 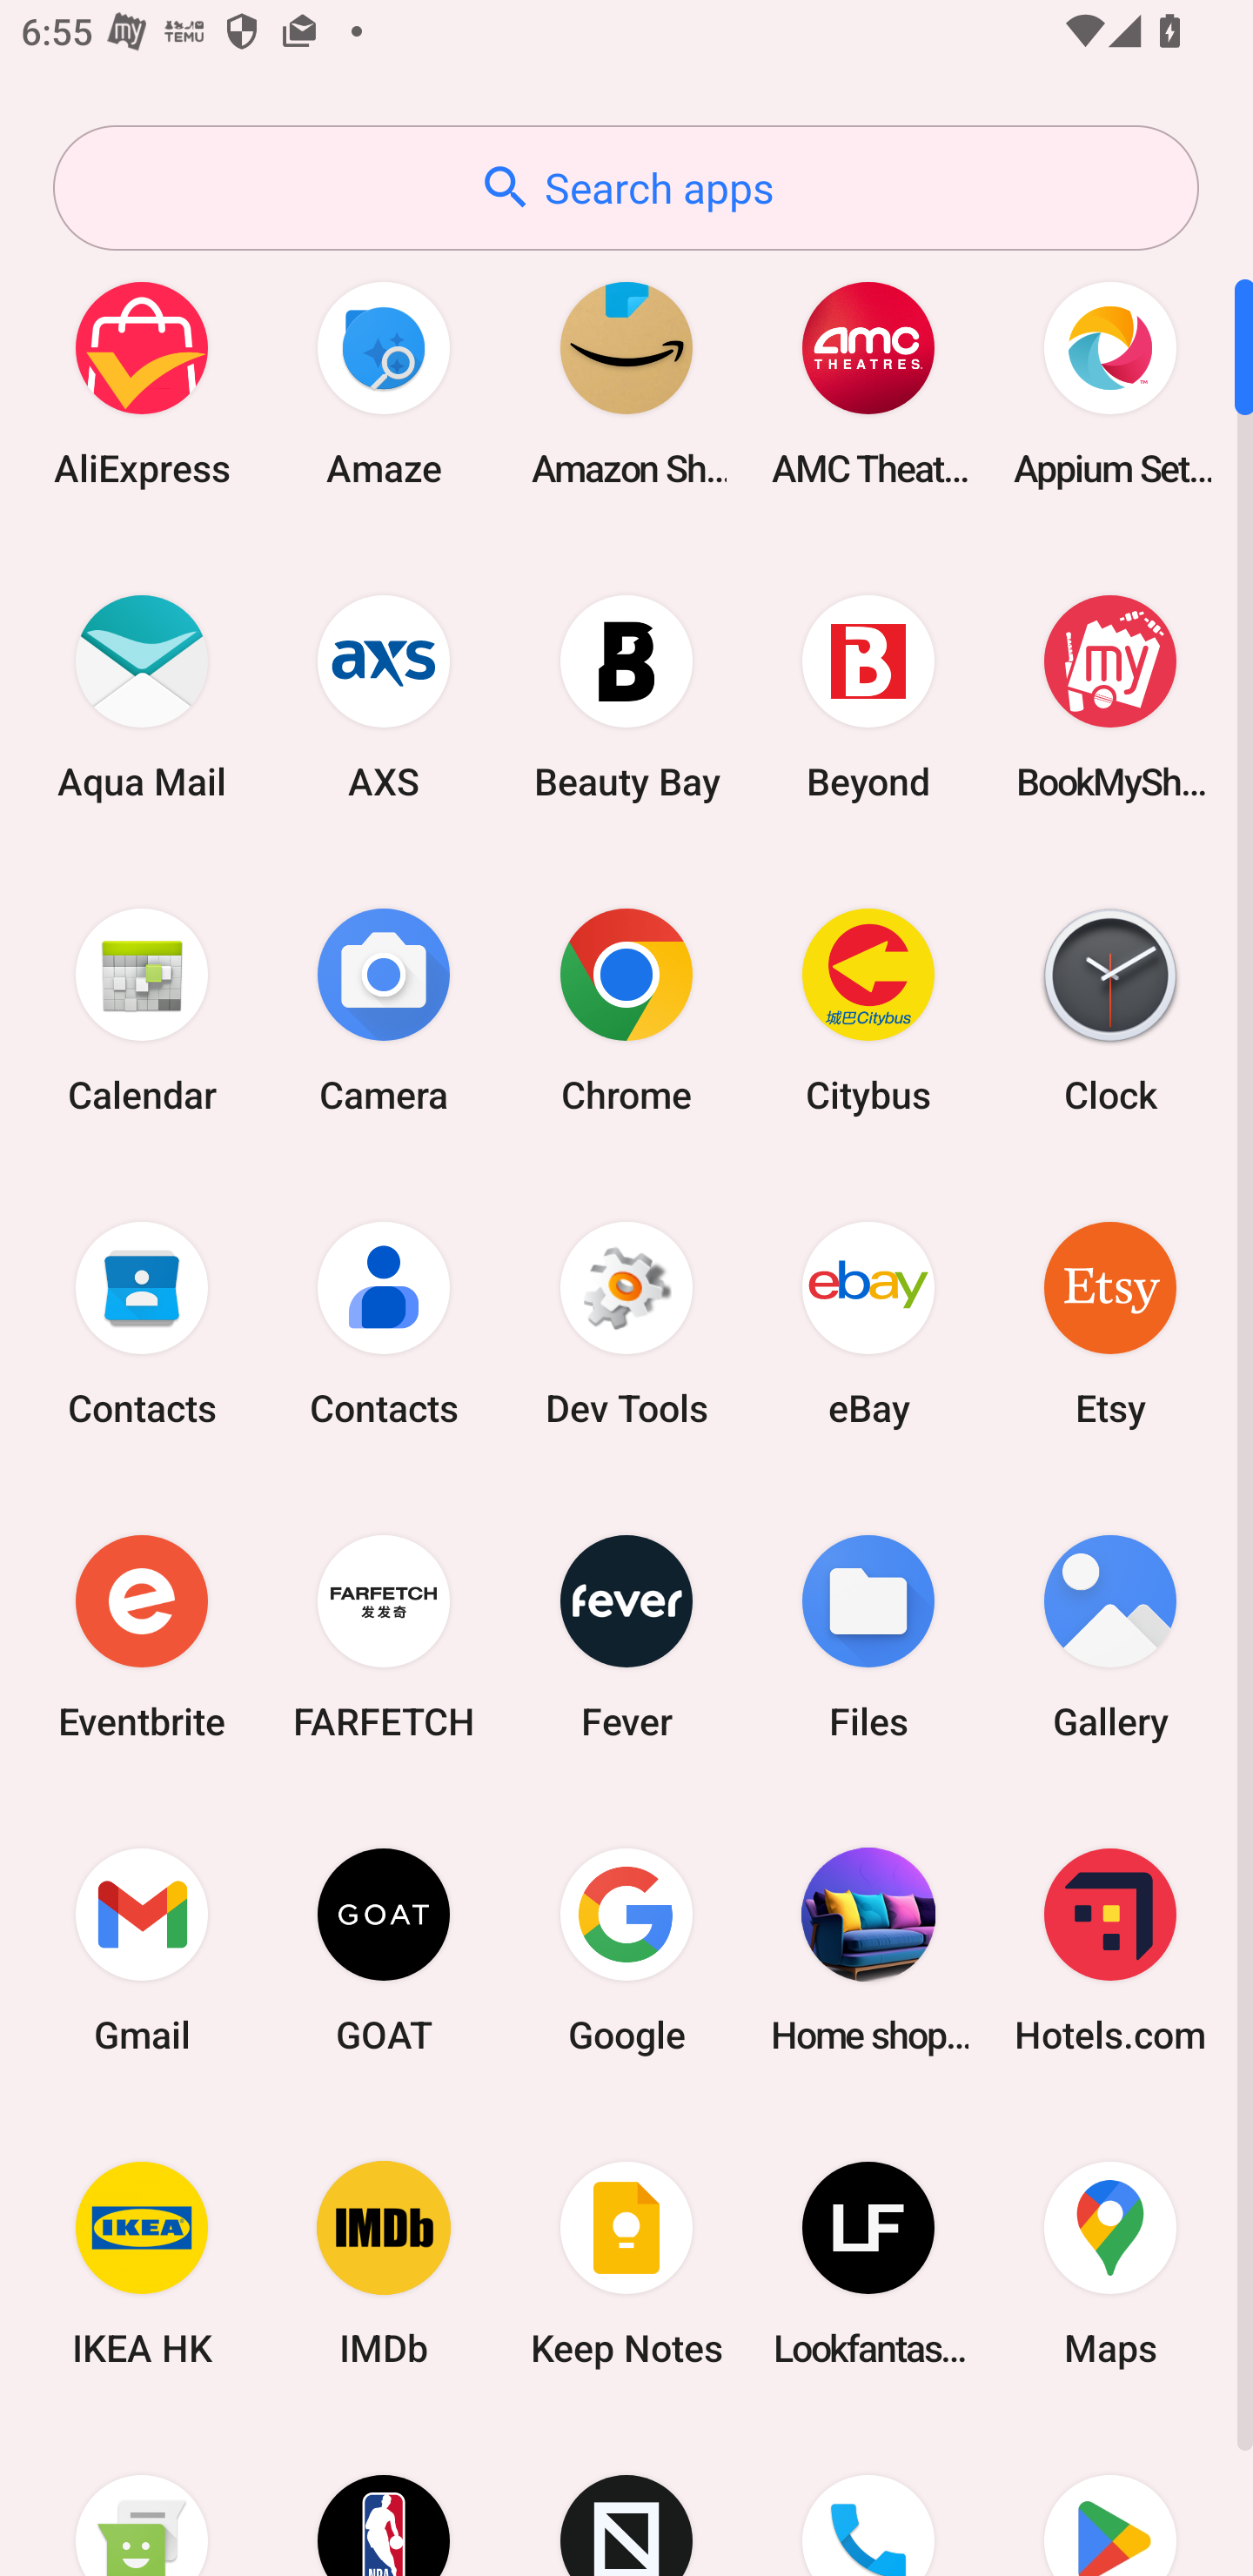 What do you see at coordinates (626, 2499) in the screenshot?
I see `Novelship` at bounding box center [626, 2499].